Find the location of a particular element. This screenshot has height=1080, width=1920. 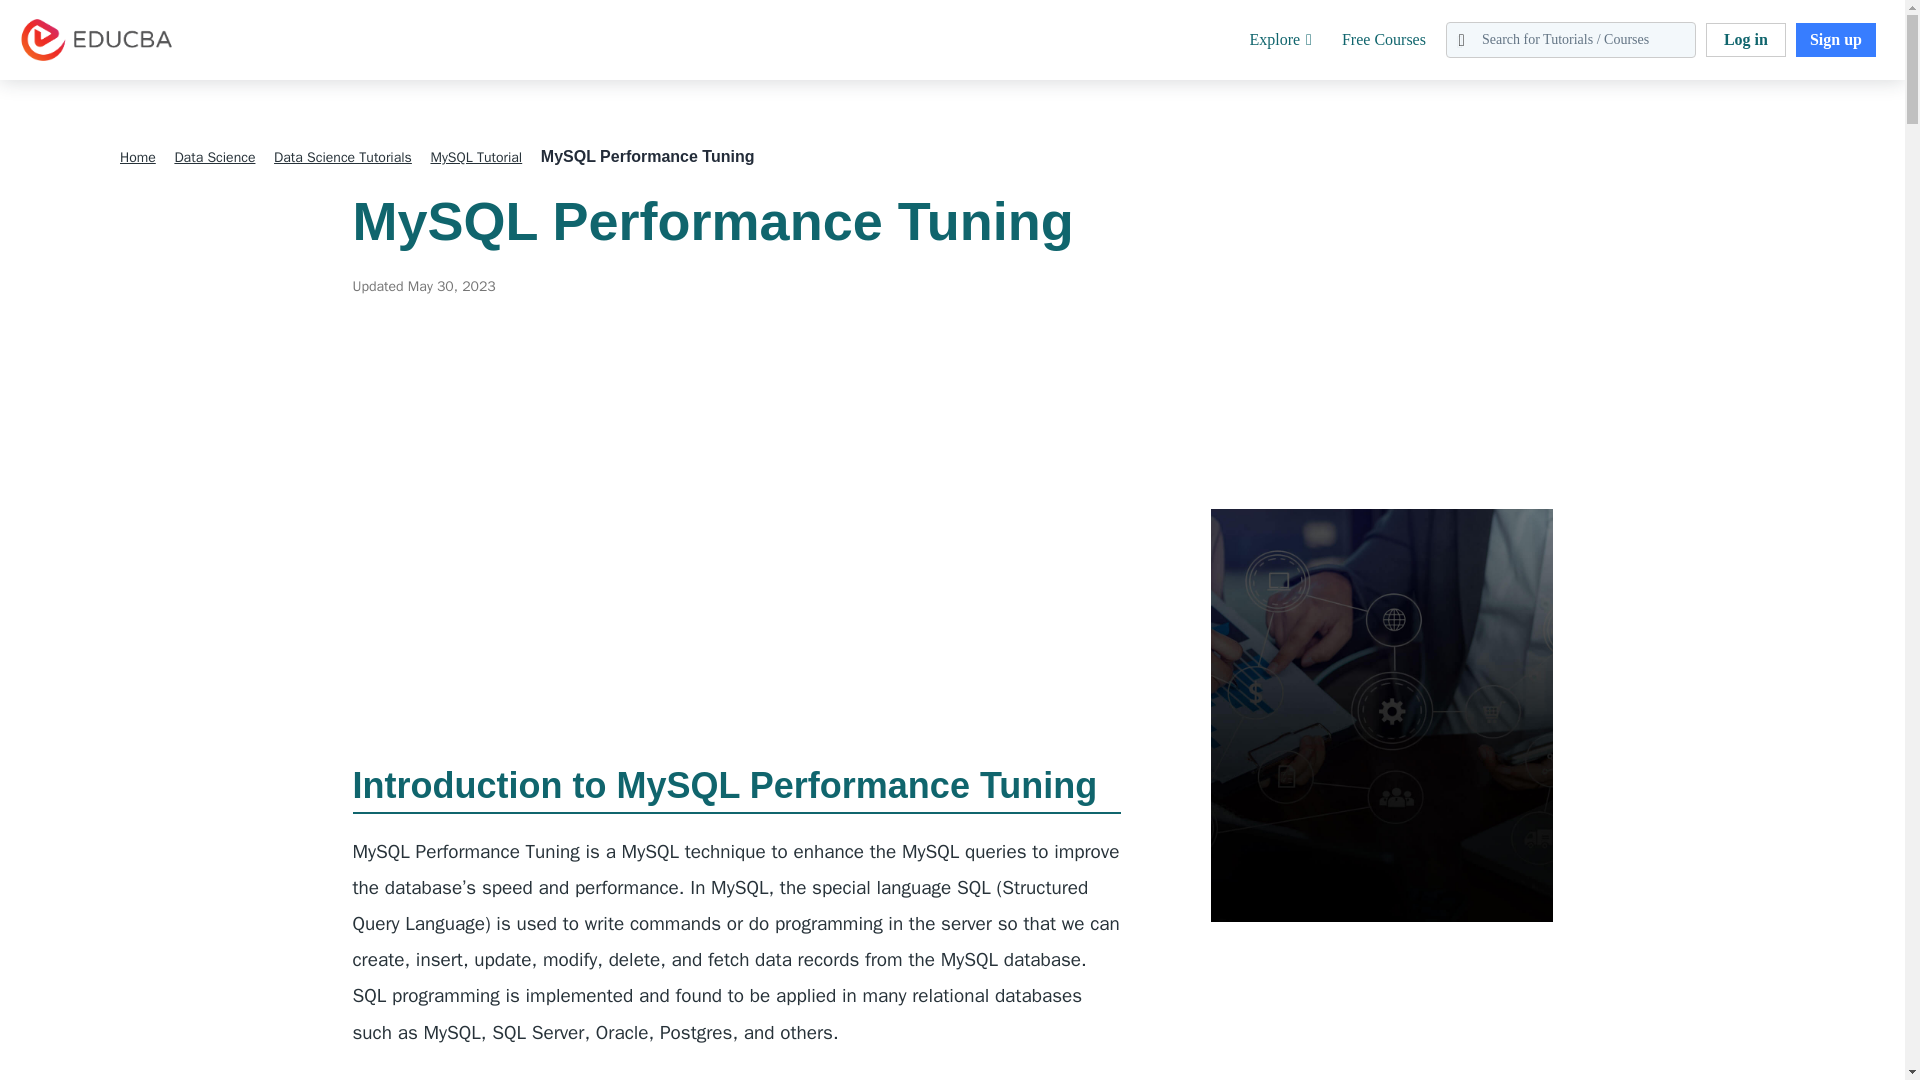

Sign up is located at coordinates (1835, 40).